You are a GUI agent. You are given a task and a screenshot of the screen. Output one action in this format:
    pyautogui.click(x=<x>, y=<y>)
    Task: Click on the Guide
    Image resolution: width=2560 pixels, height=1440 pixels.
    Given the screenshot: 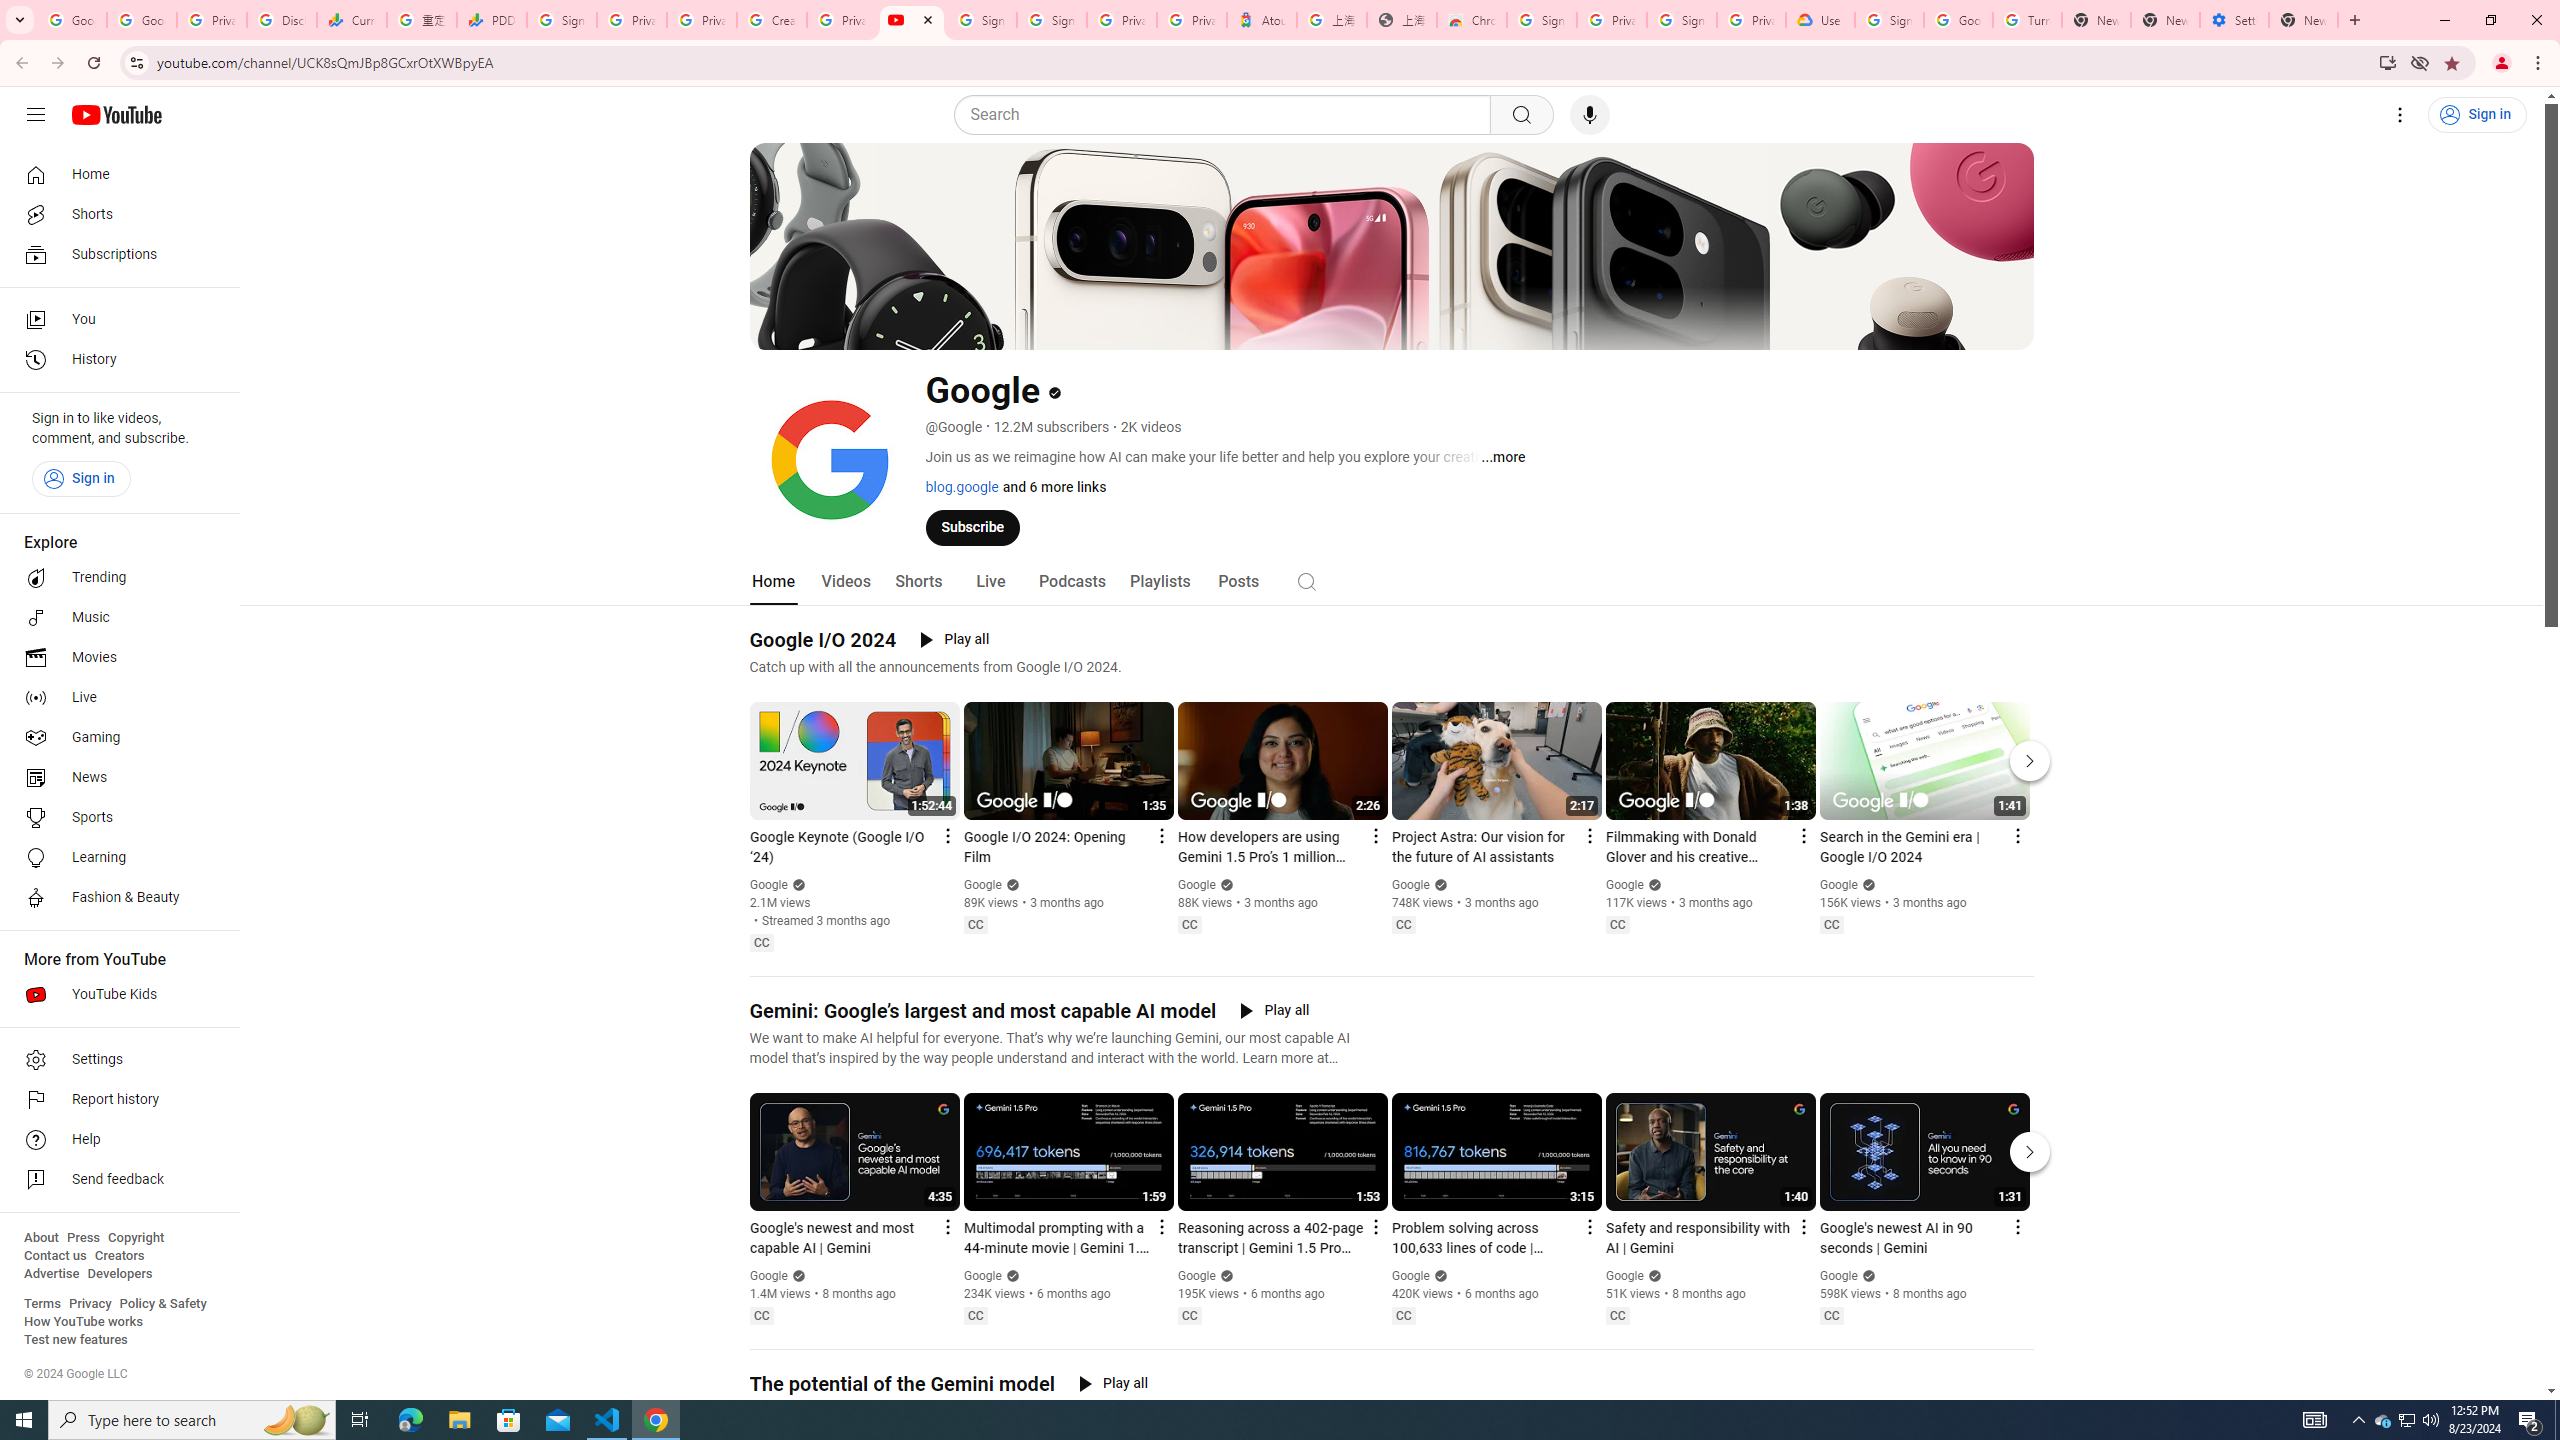 What is the action you would take?
    pyautogui.click(x=36, y=115)
    